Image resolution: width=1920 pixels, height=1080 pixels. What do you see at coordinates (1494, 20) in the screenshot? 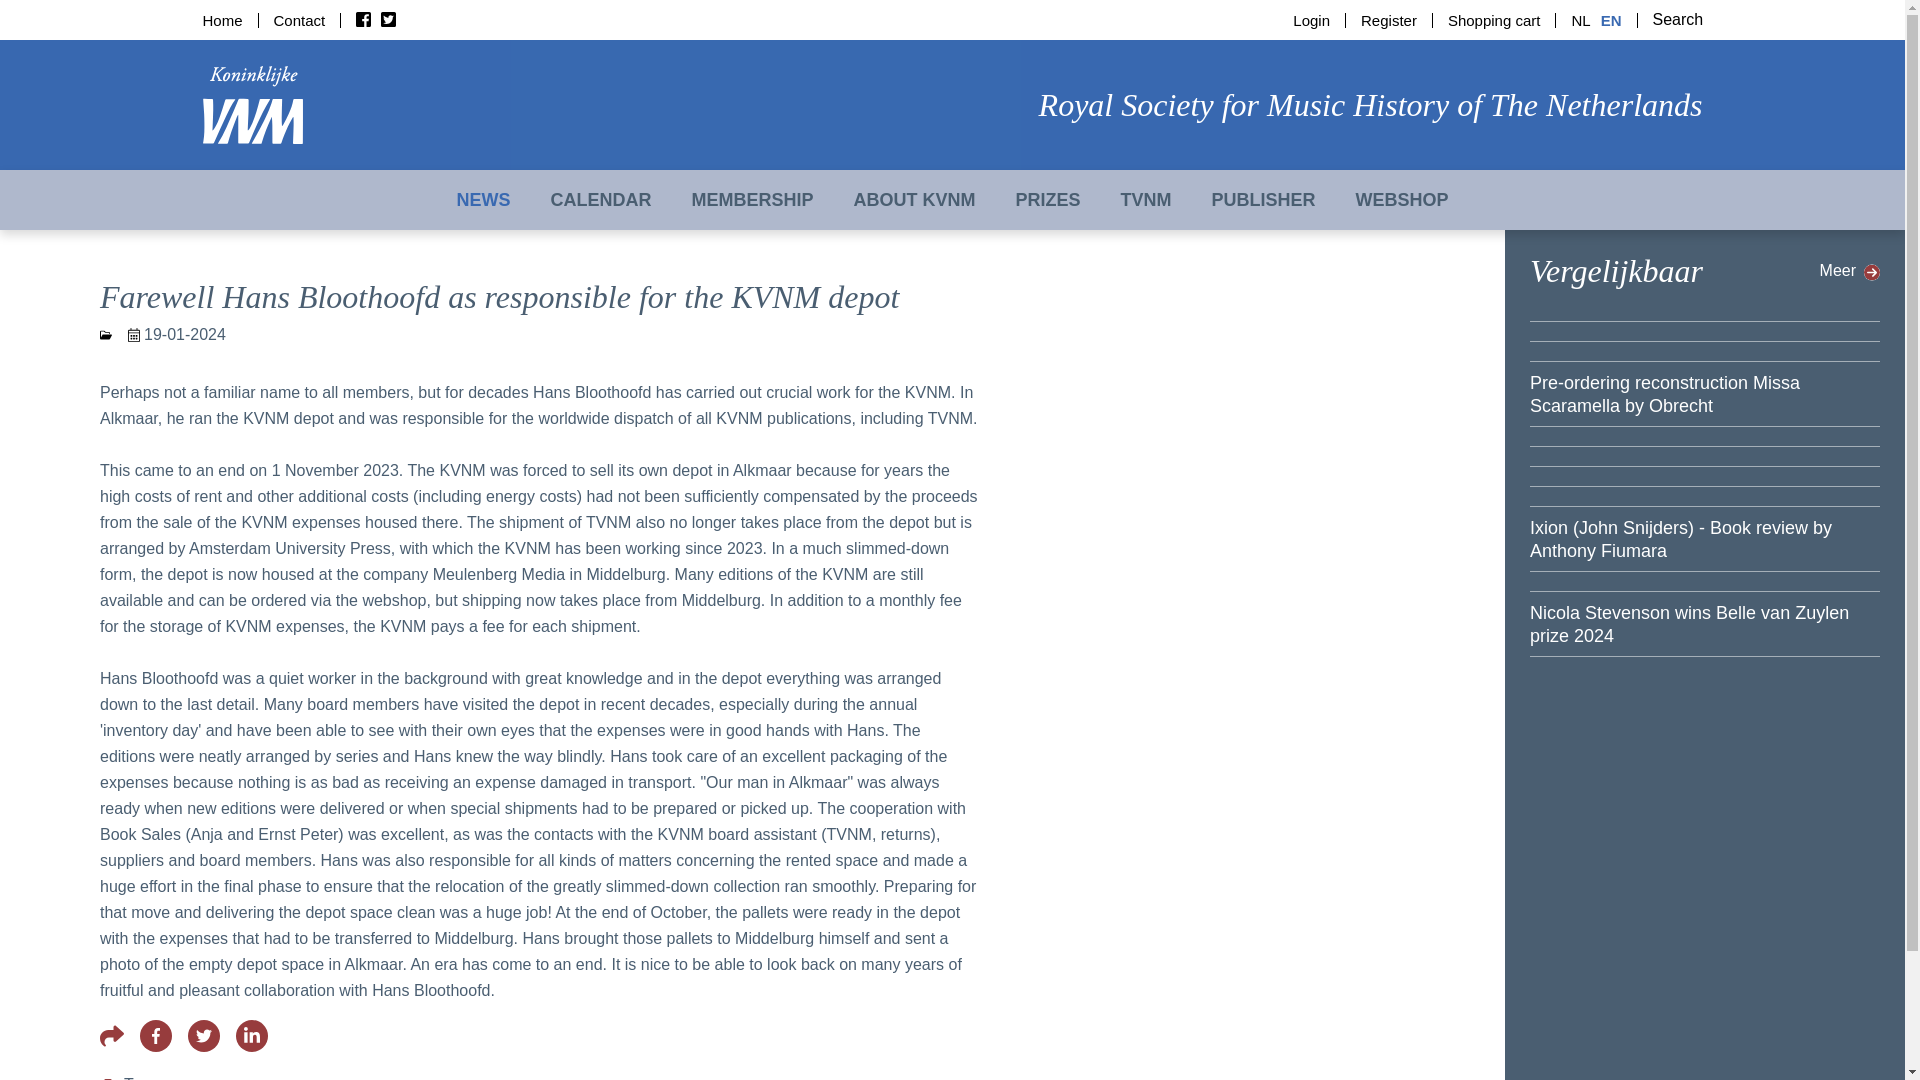
I see `Shopping cart` at bounding box center [1494, 20].